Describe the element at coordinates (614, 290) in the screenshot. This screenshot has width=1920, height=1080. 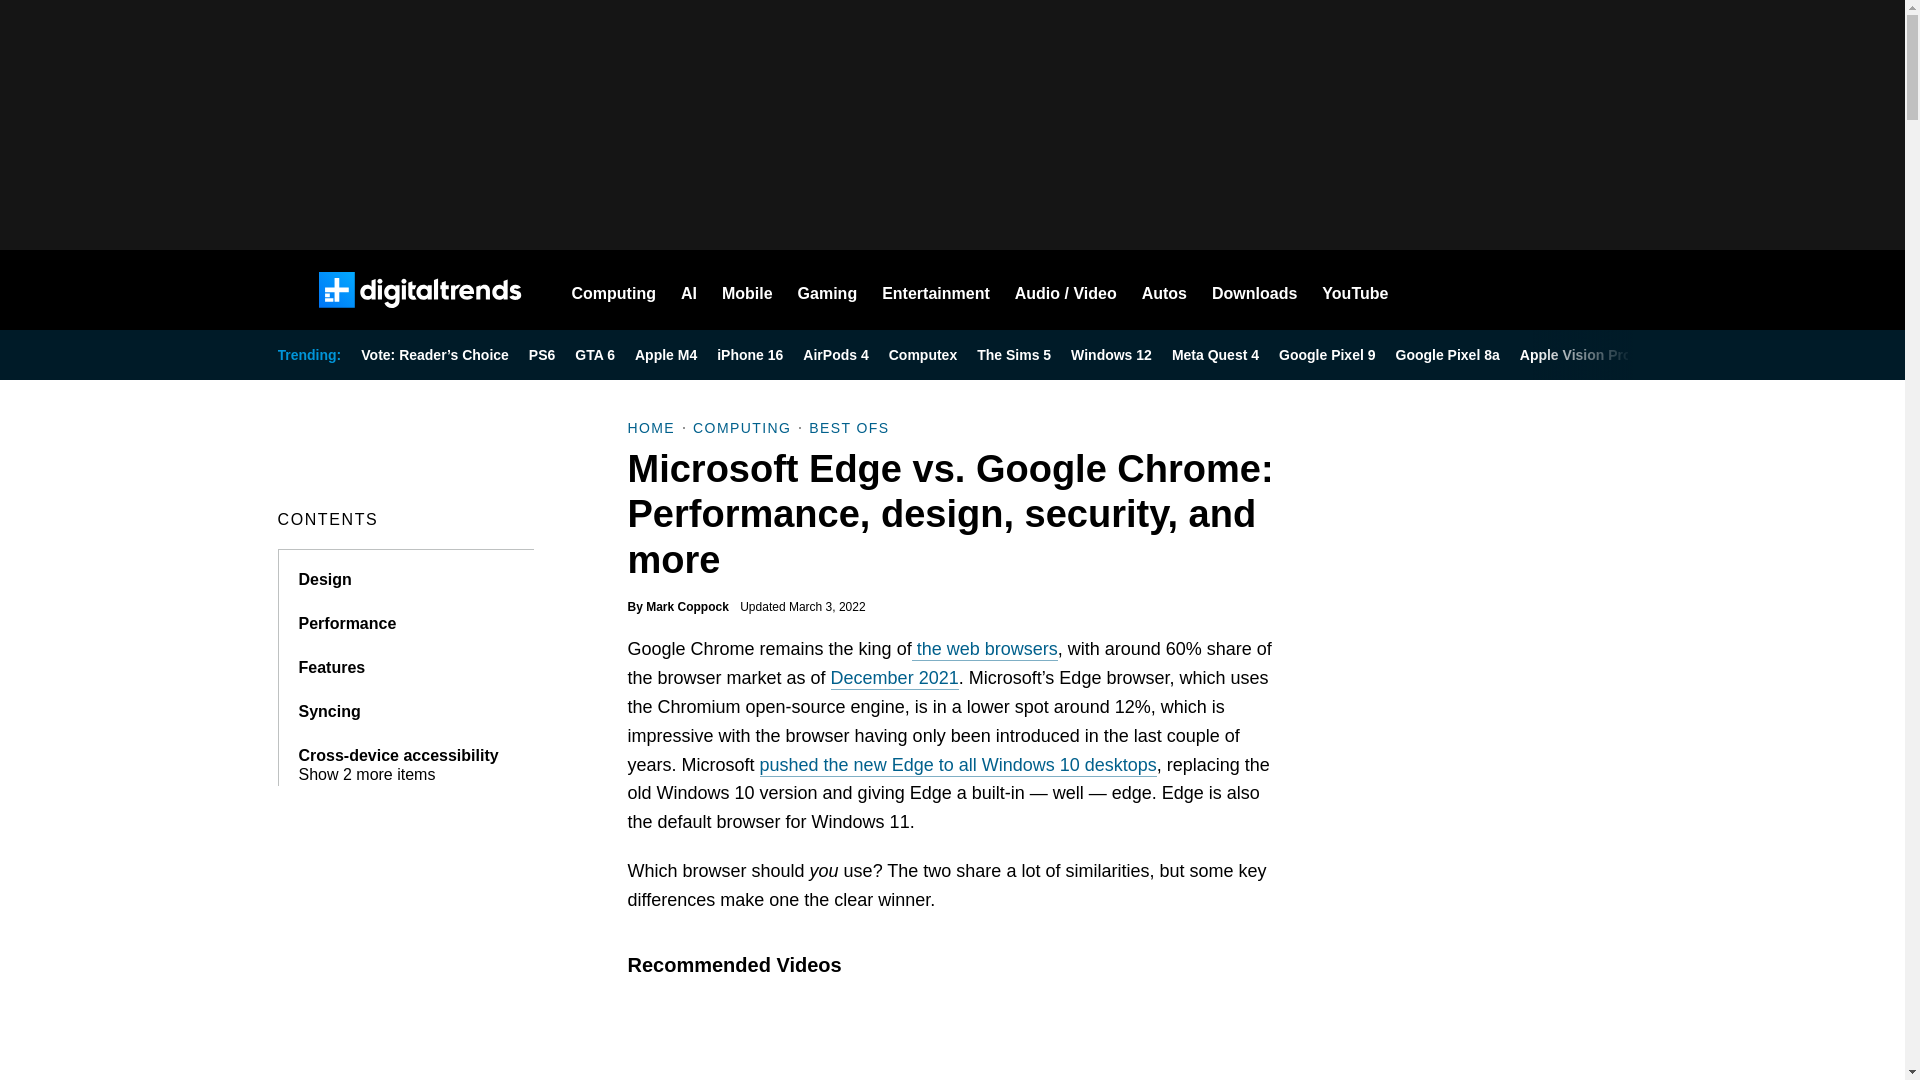
I see `Computing` at that location.